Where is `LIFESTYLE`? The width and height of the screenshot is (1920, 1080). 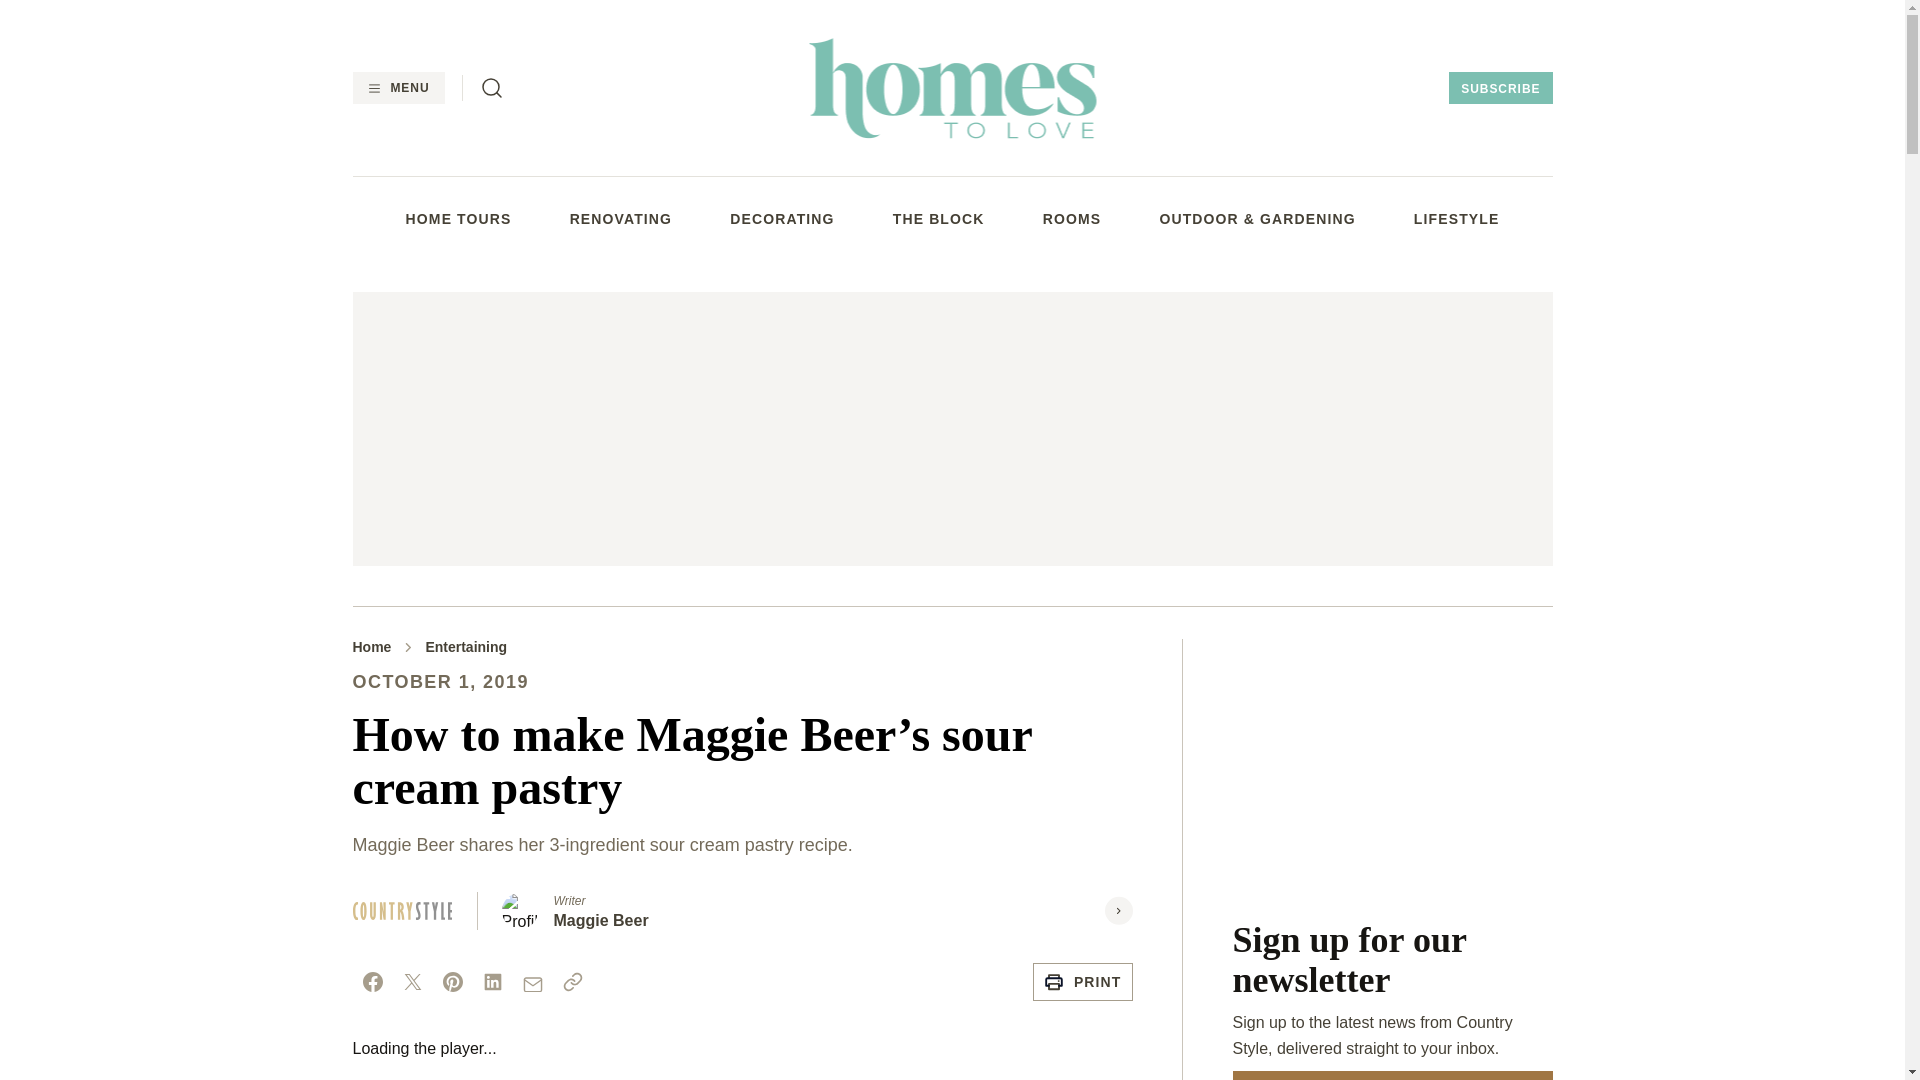
LIFESTYLE is located at coordinates (1456, 218).